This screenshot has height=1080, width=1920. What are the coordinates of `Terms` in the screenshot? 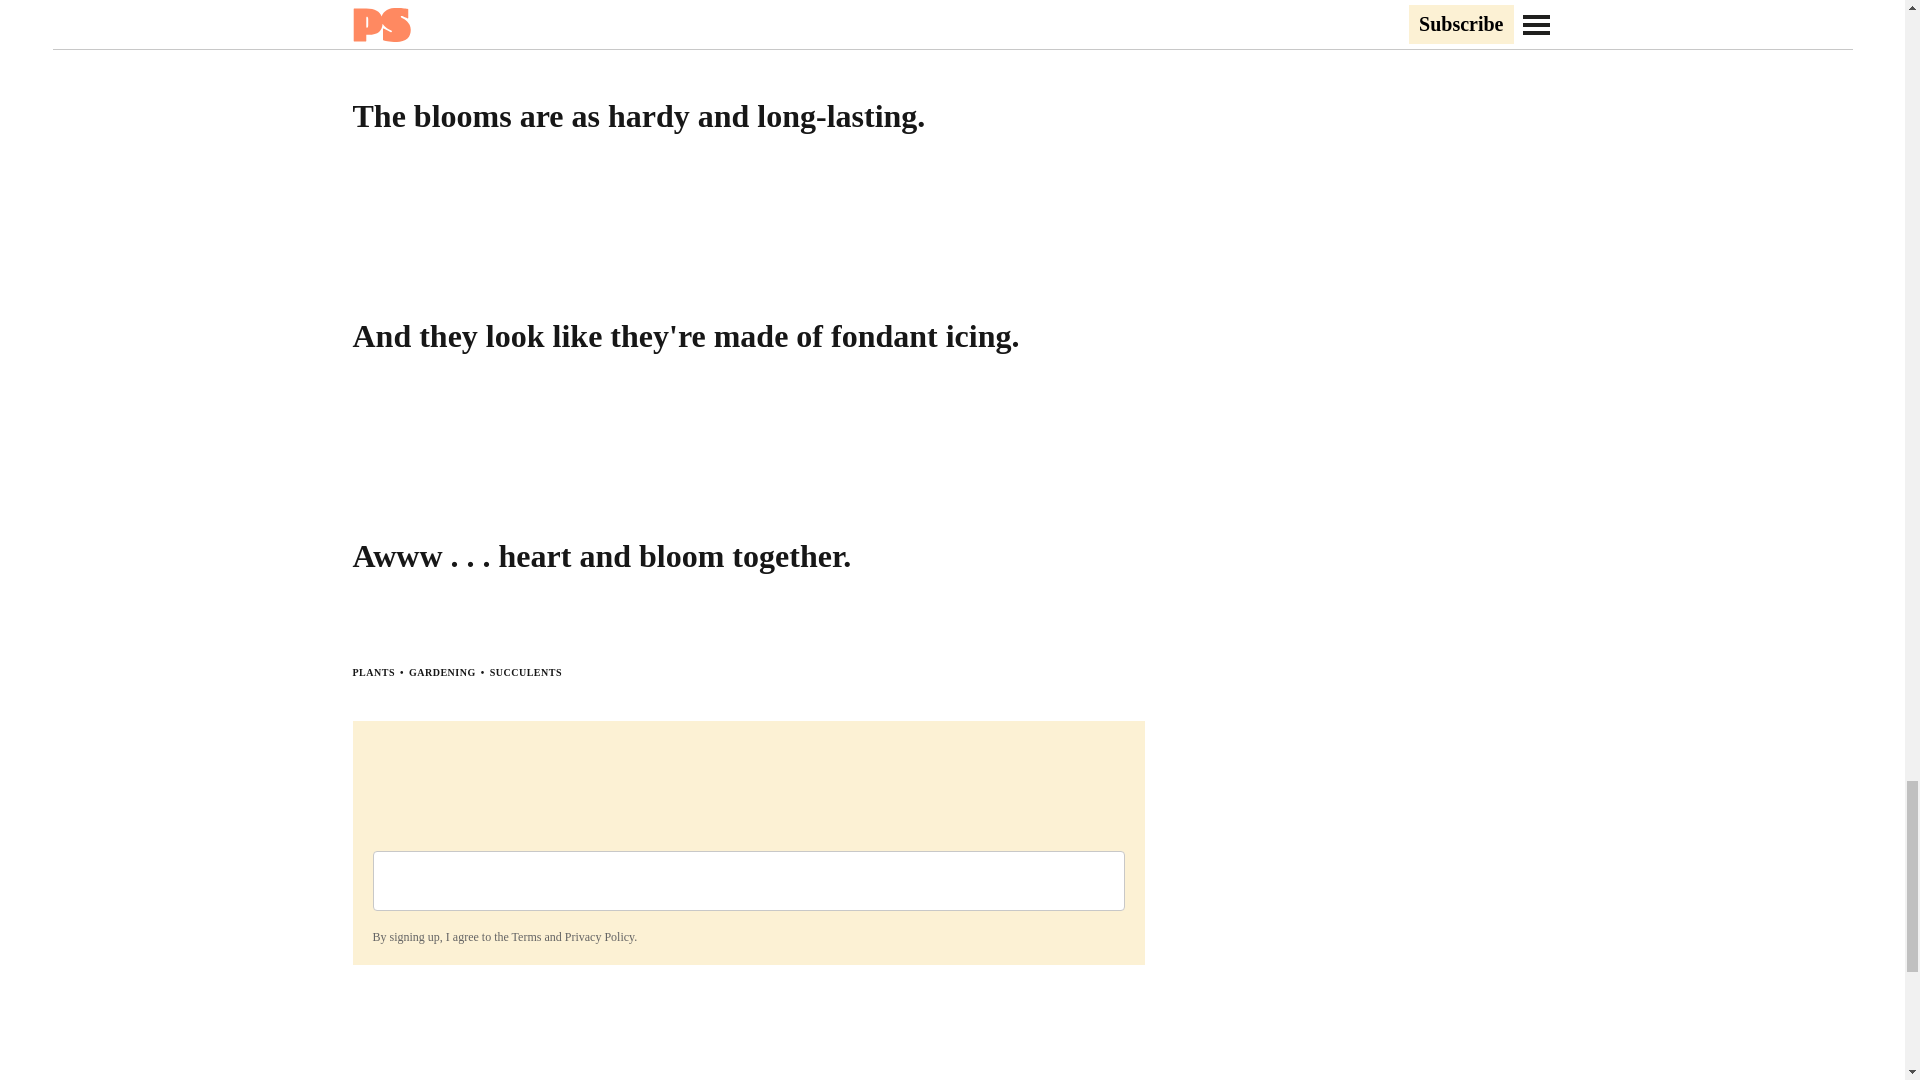 It's located at (526, 936).